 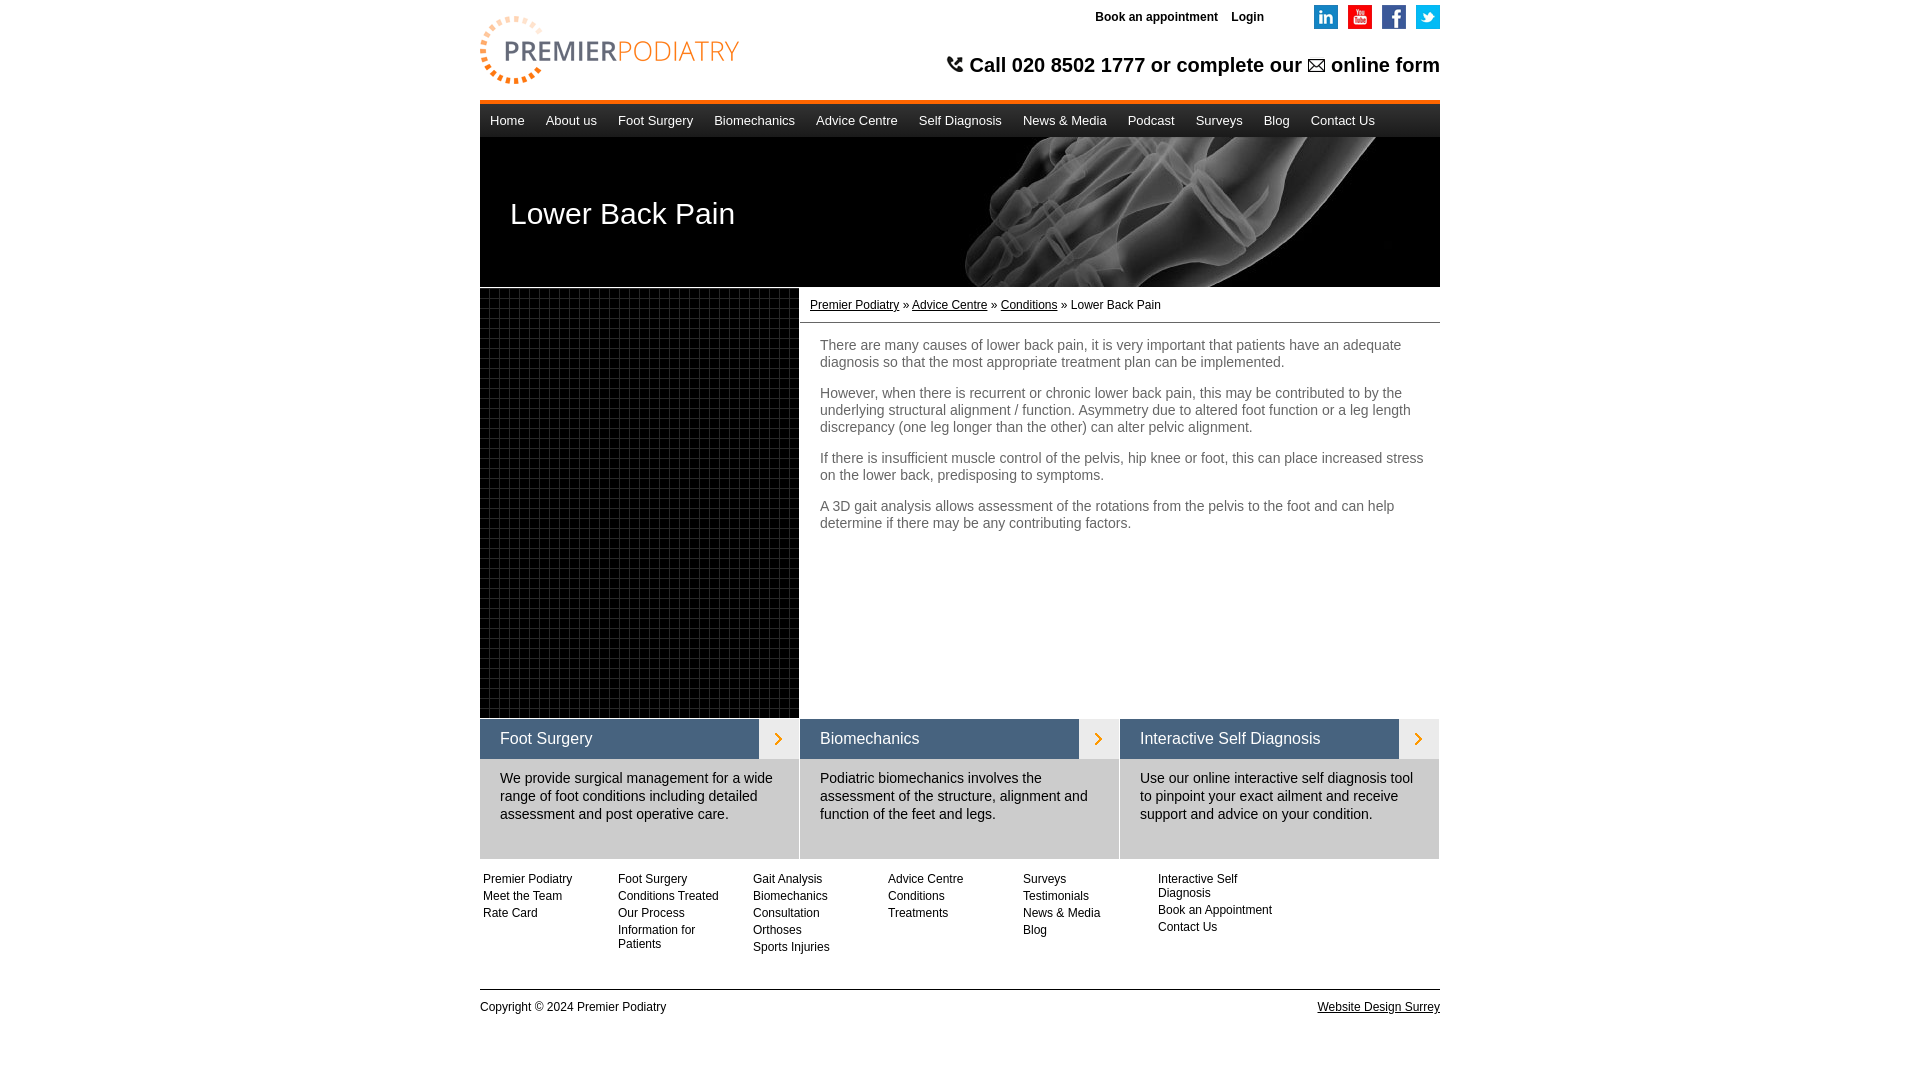 I want to click on Biomechanics, so click(x=755, y=120).